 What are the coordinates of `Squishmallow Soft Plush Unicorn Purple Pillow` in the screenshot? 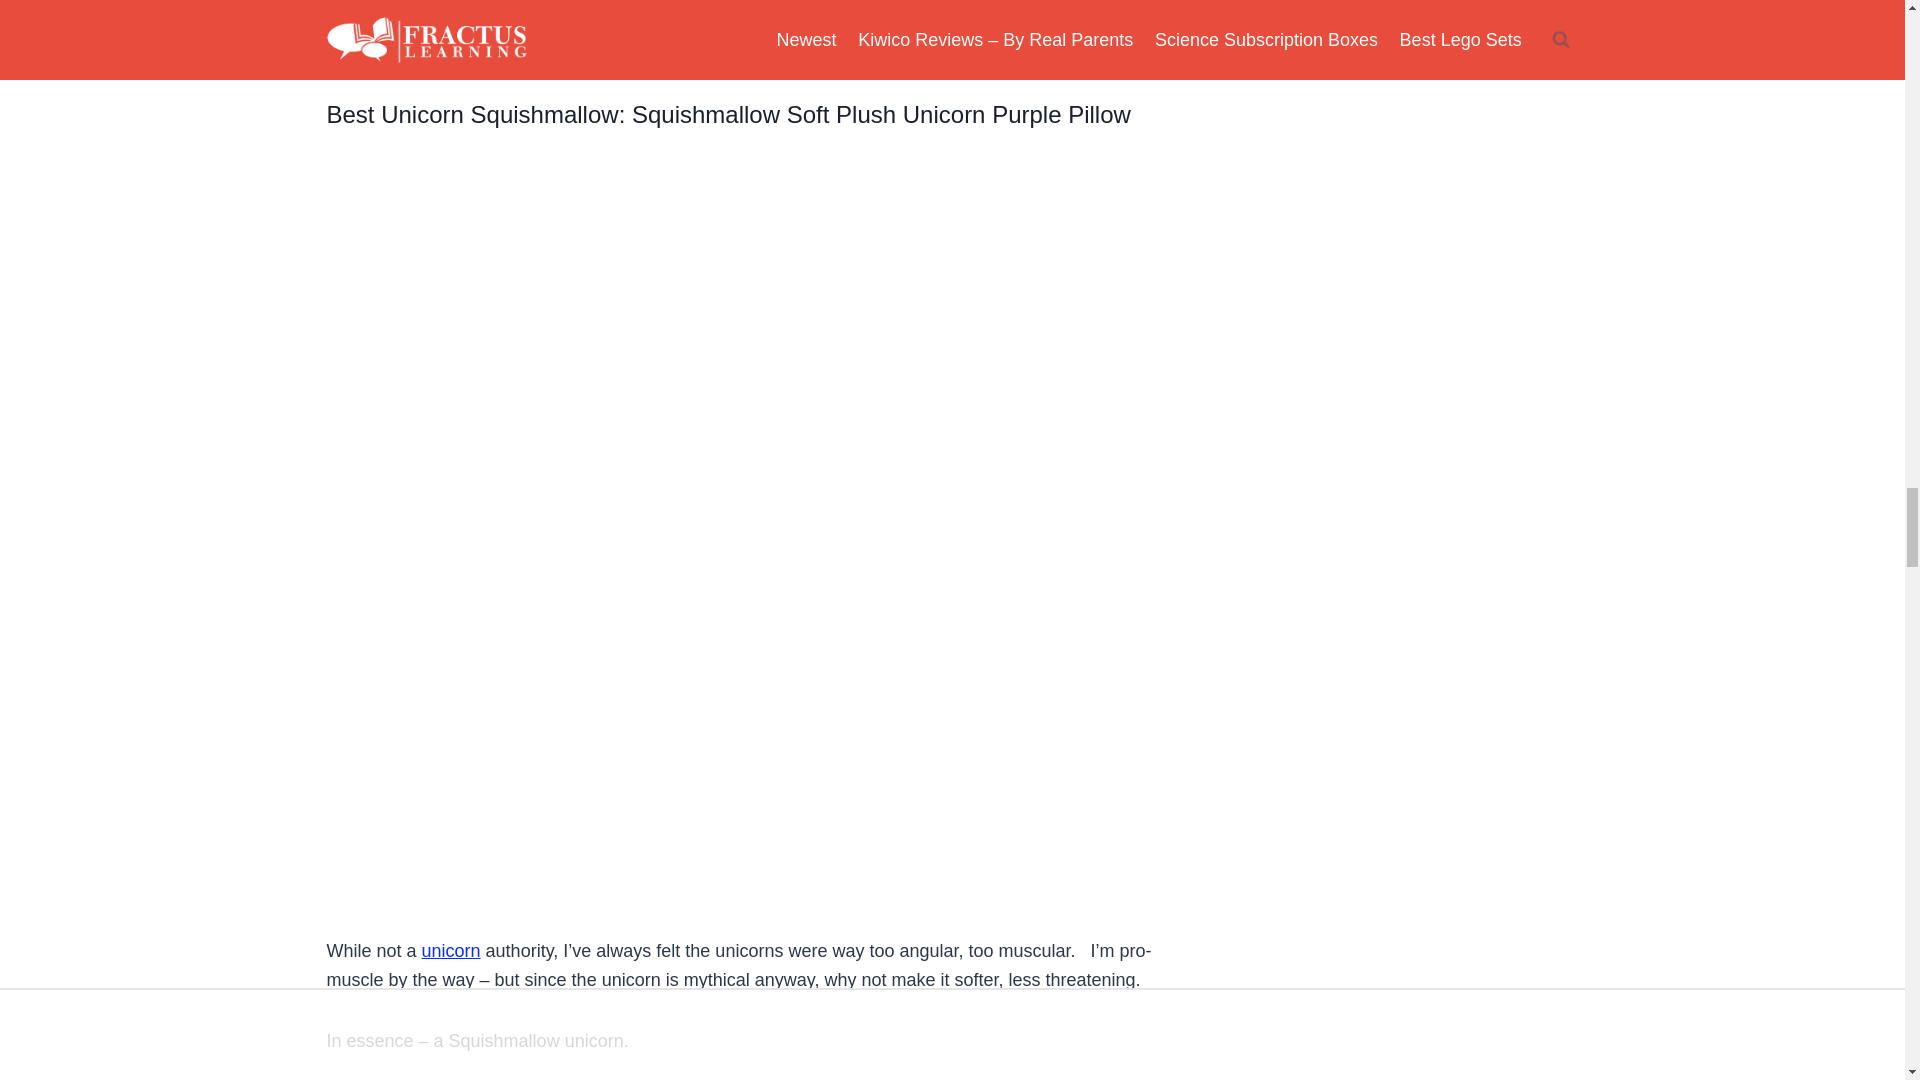 It's located at (880, 114).